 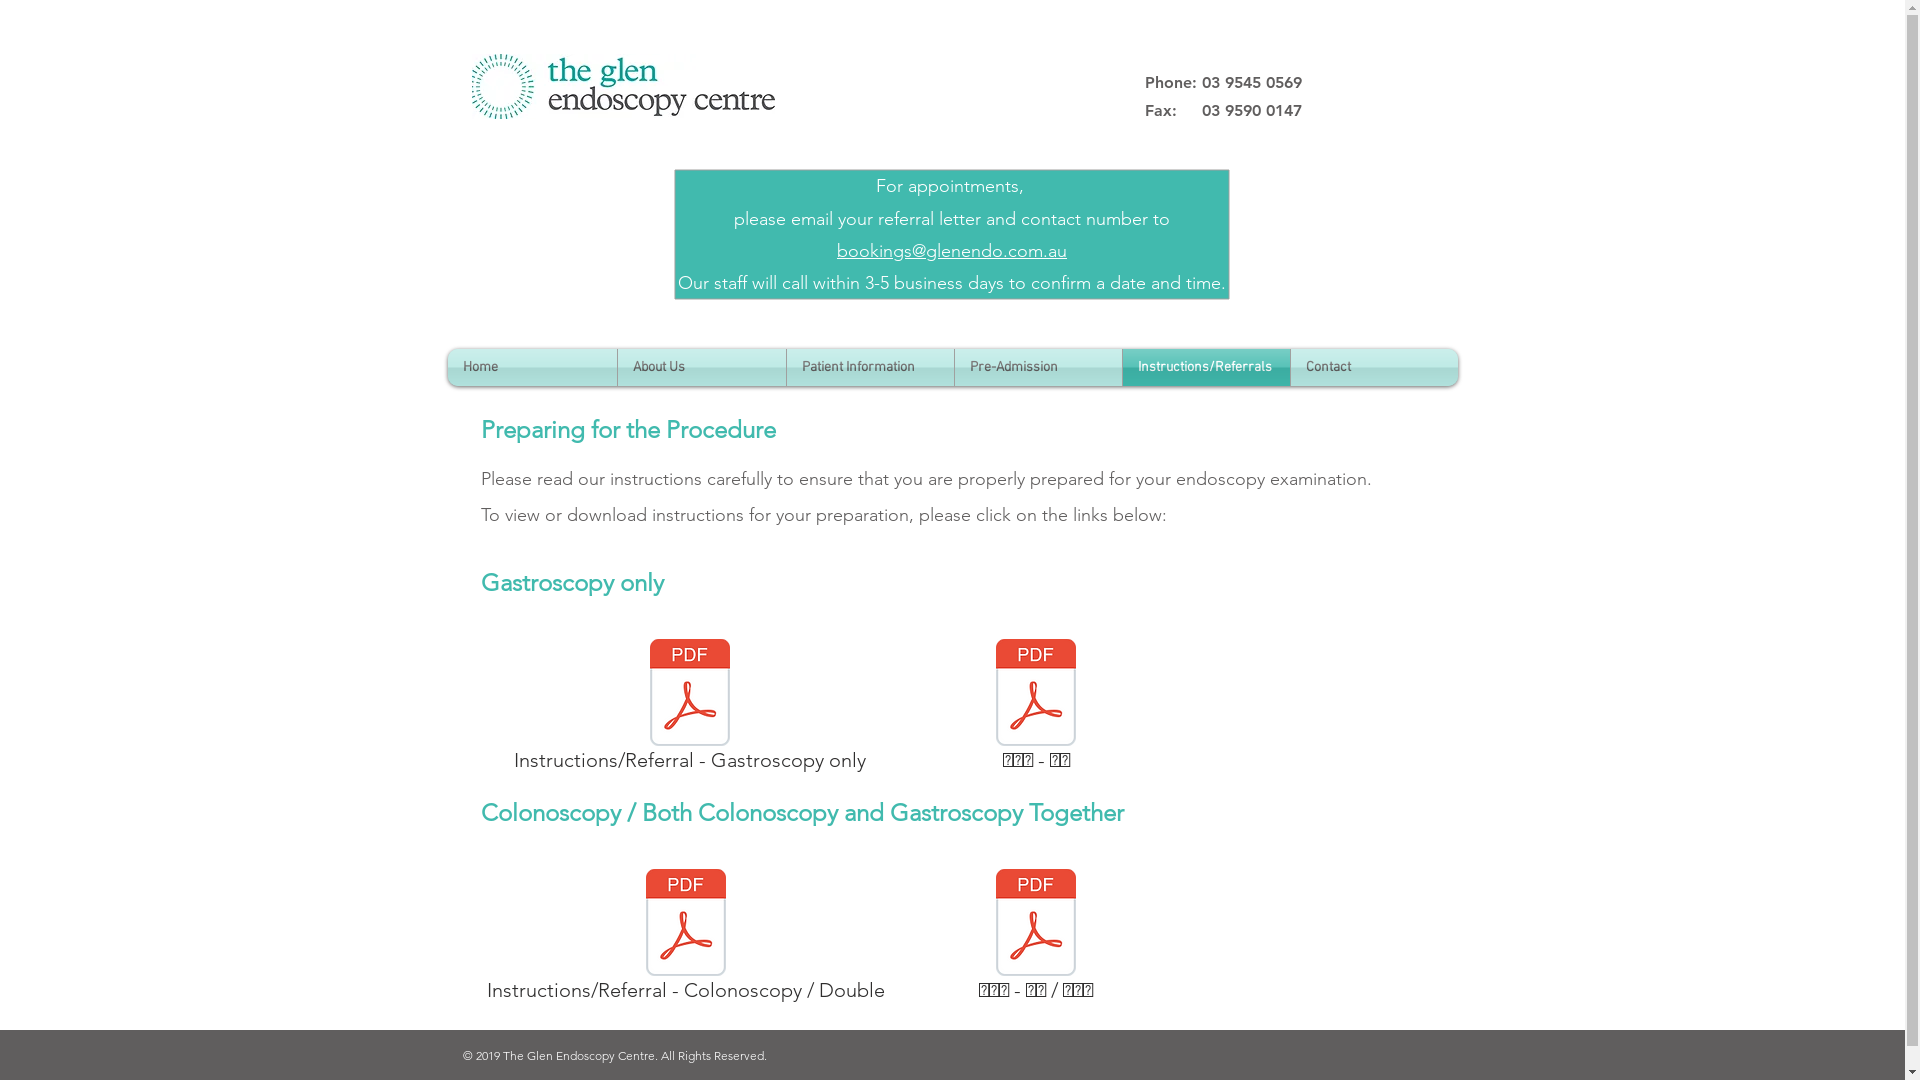 What do you see at coordinates (1038, 368) in the screenshot?
I see `Pre-Admission` at bounding box center [1038, 368].